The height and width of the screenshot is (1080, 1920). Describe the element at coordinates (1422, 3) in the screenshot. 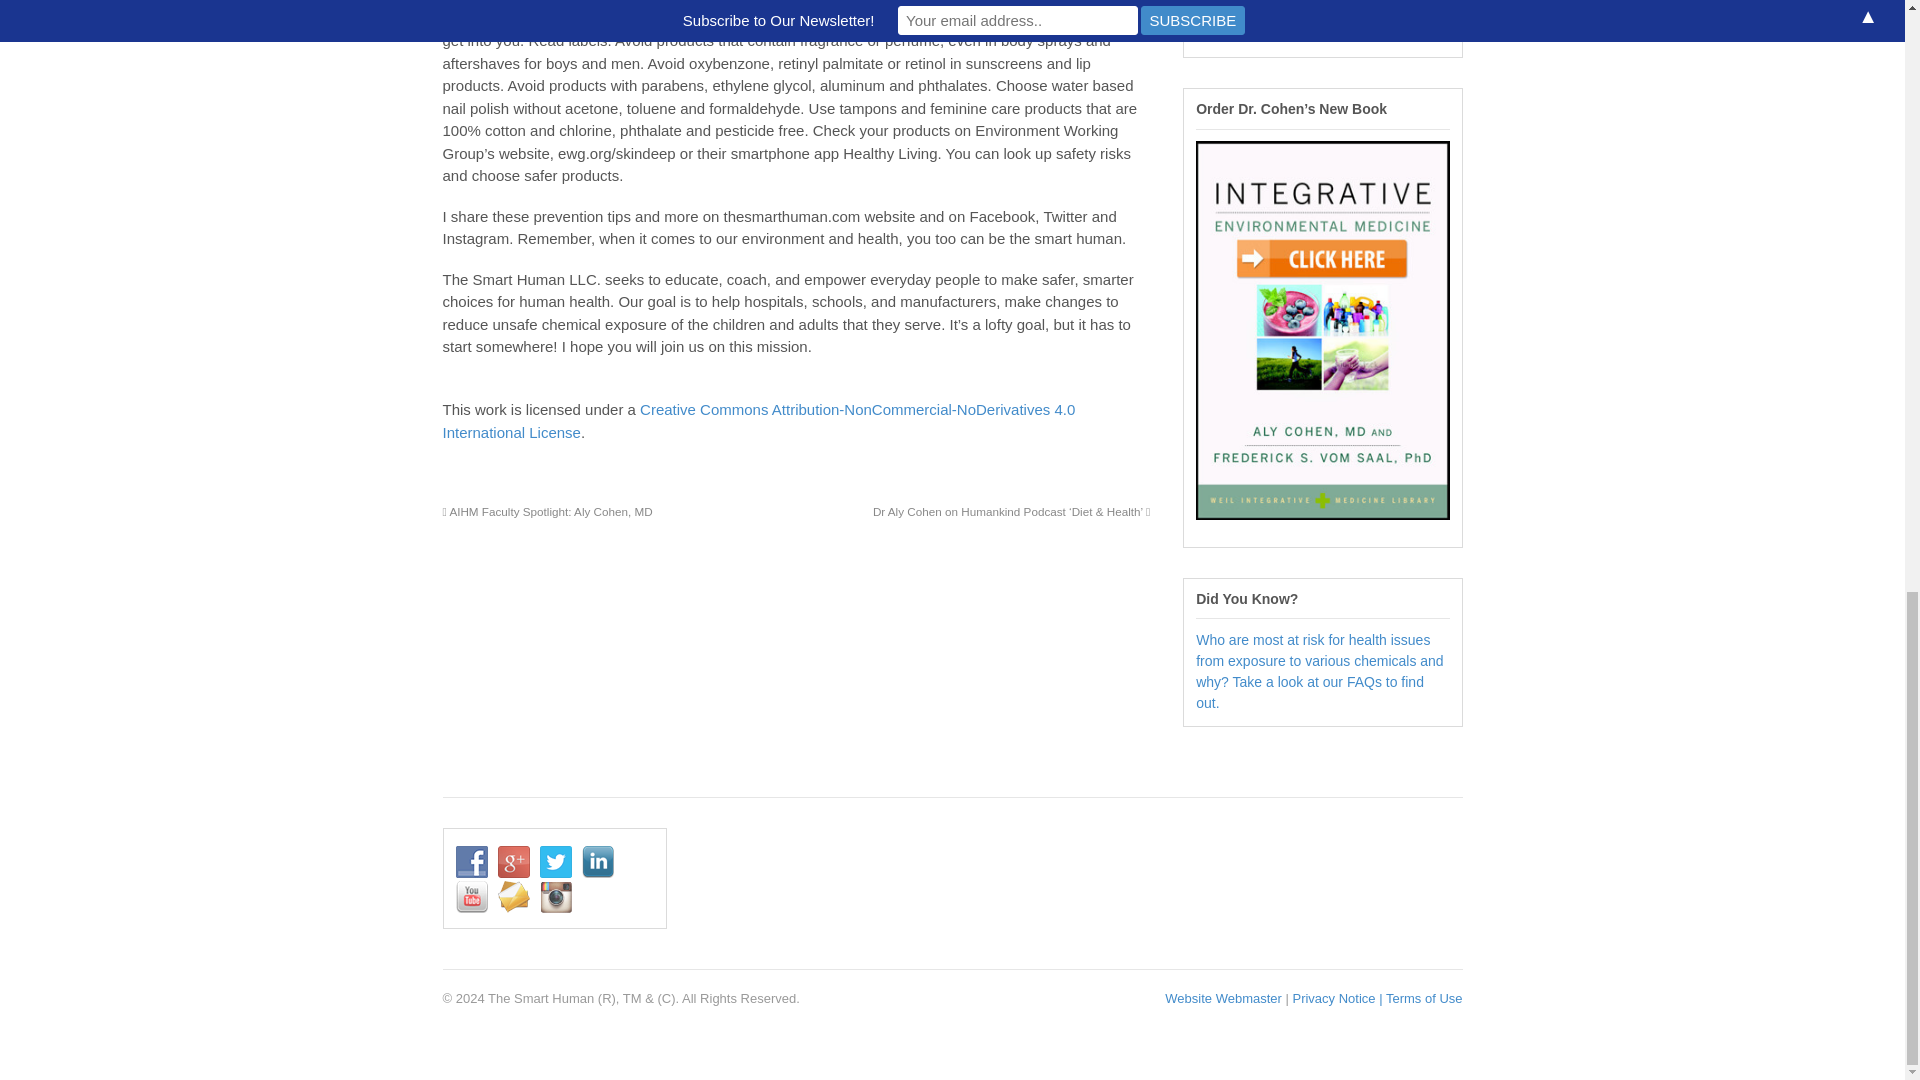

I see `Follow Us on E-mail` at that location.